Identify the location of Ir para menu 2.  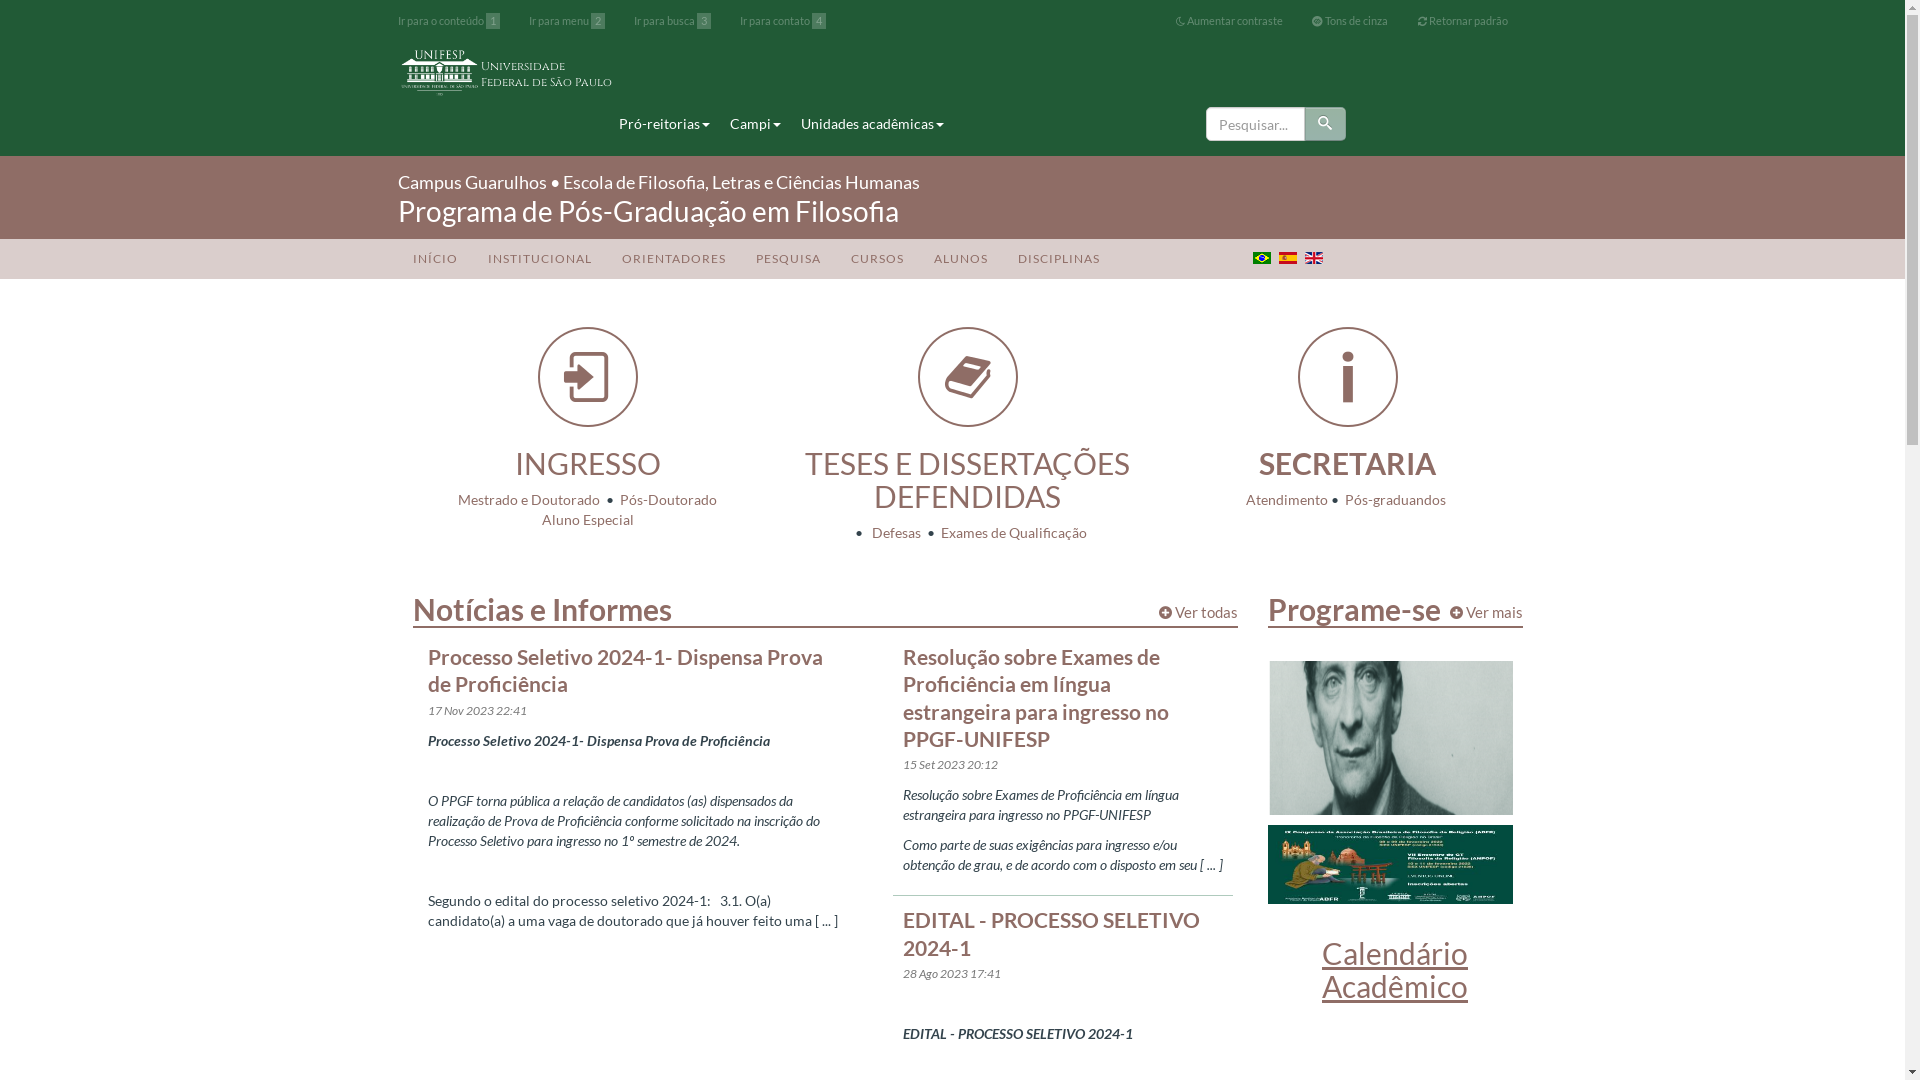
(567, 21).